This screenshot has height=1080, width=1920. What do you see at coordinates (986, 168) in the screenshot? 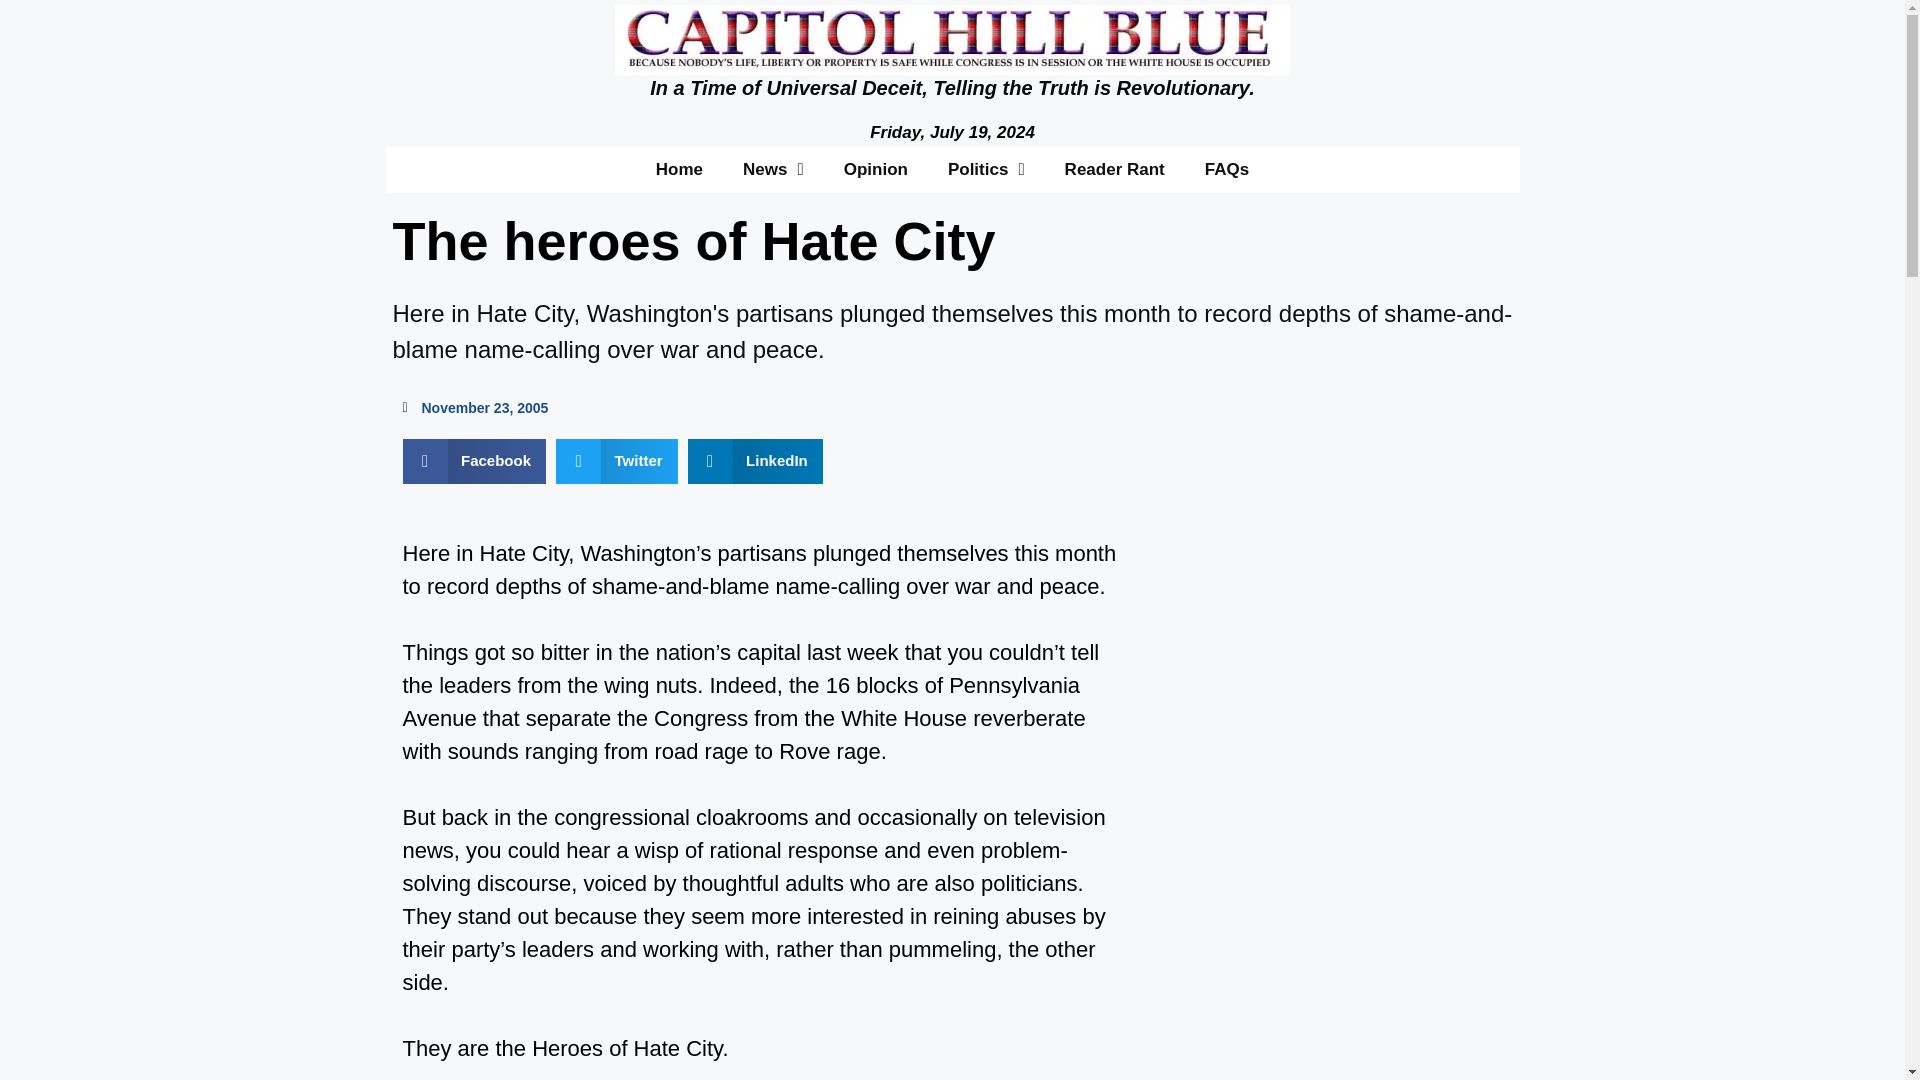
I see `Politics` at bounding box center [986, 168].